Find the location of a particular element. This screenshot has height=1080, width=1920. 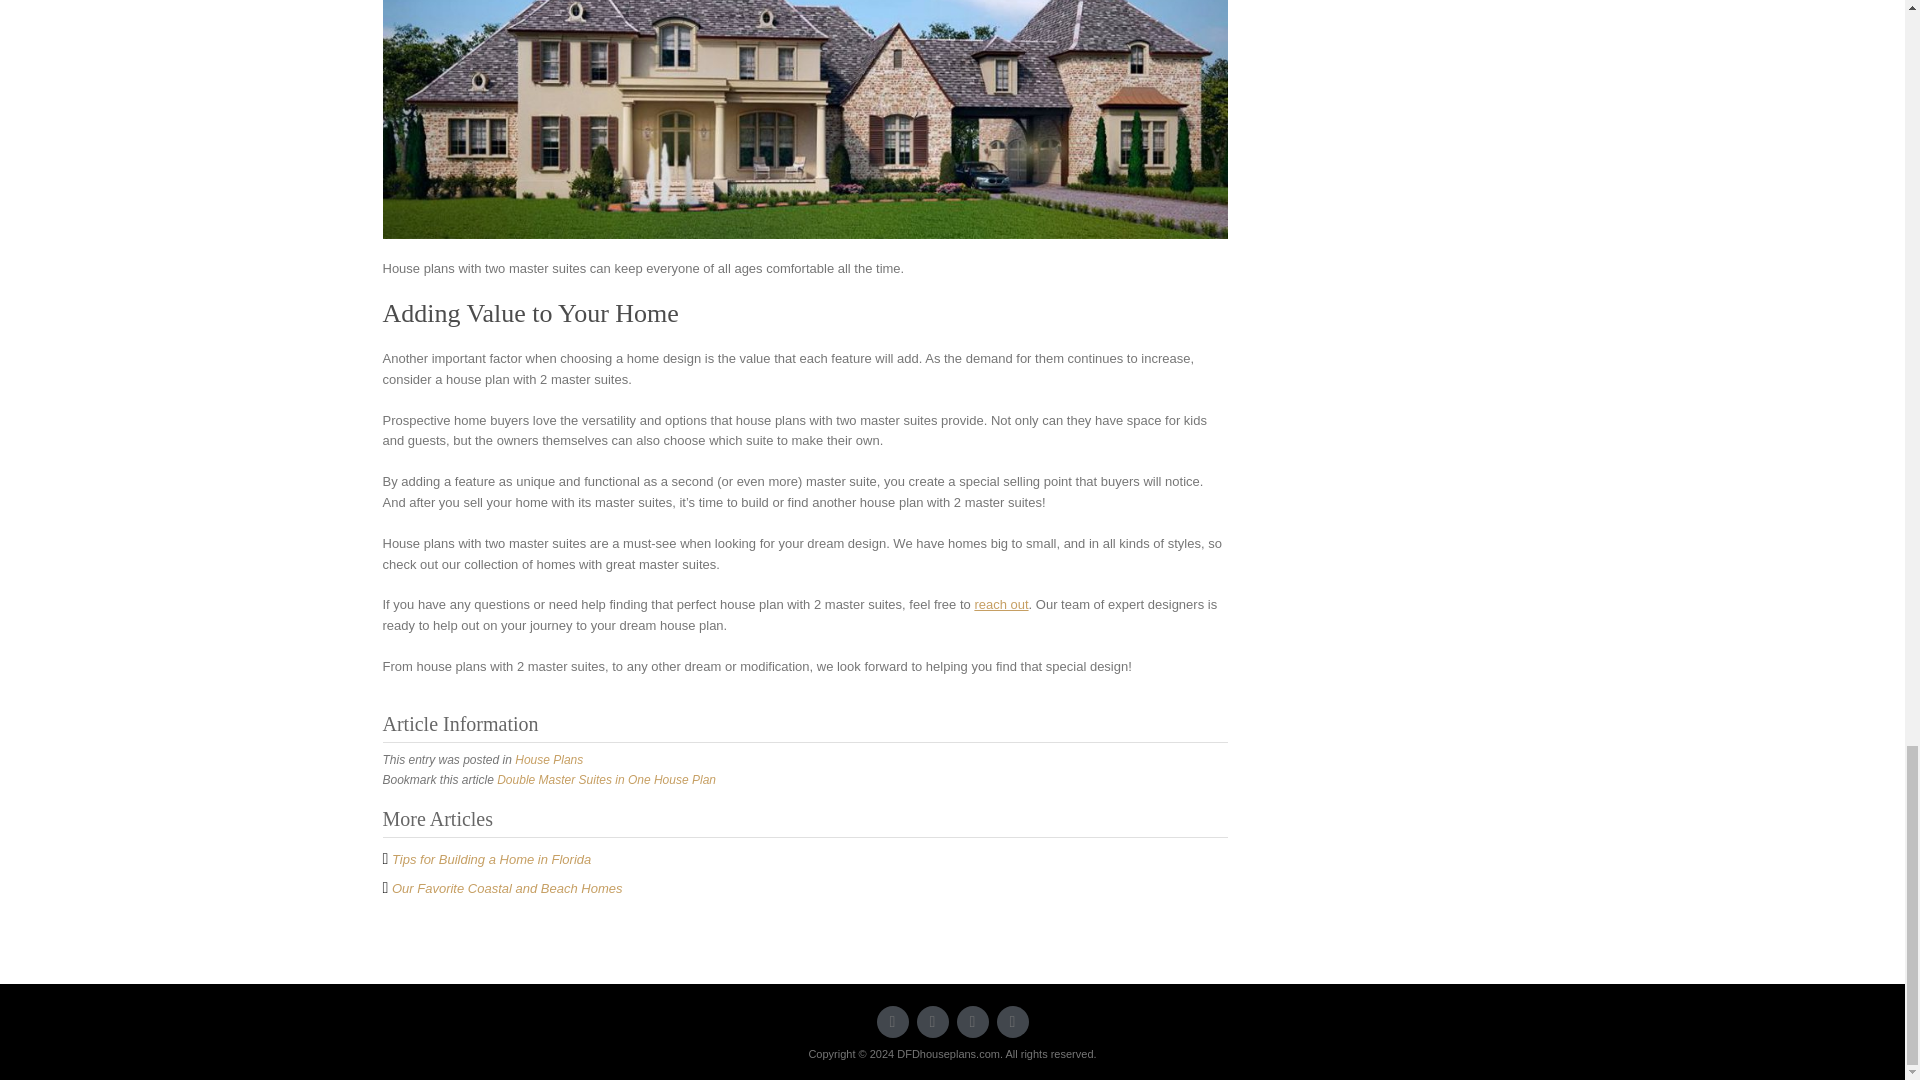

Tips for Building a Home in Florida is located at coordinates (491, 860).